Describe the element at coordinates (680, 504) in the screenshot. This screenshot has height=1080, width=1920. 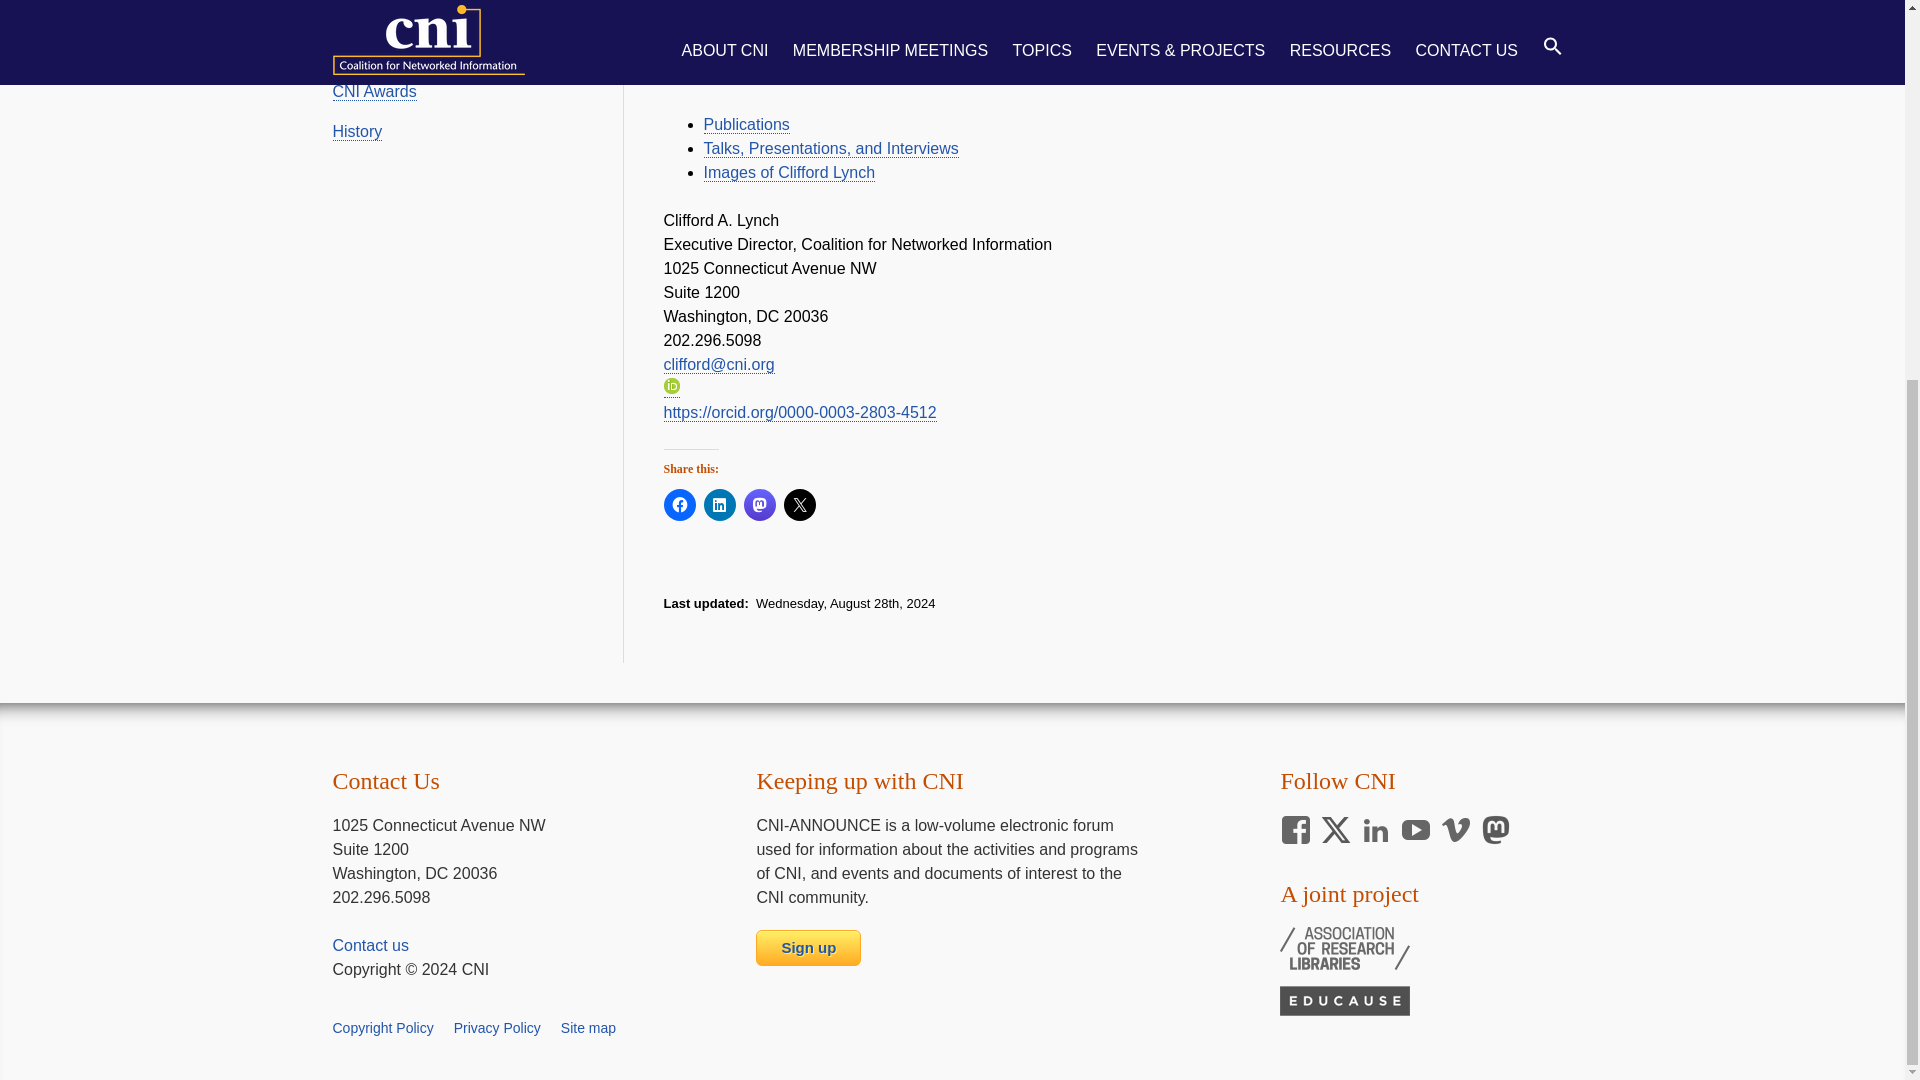
I see `Click to share on Facebook` at that location.